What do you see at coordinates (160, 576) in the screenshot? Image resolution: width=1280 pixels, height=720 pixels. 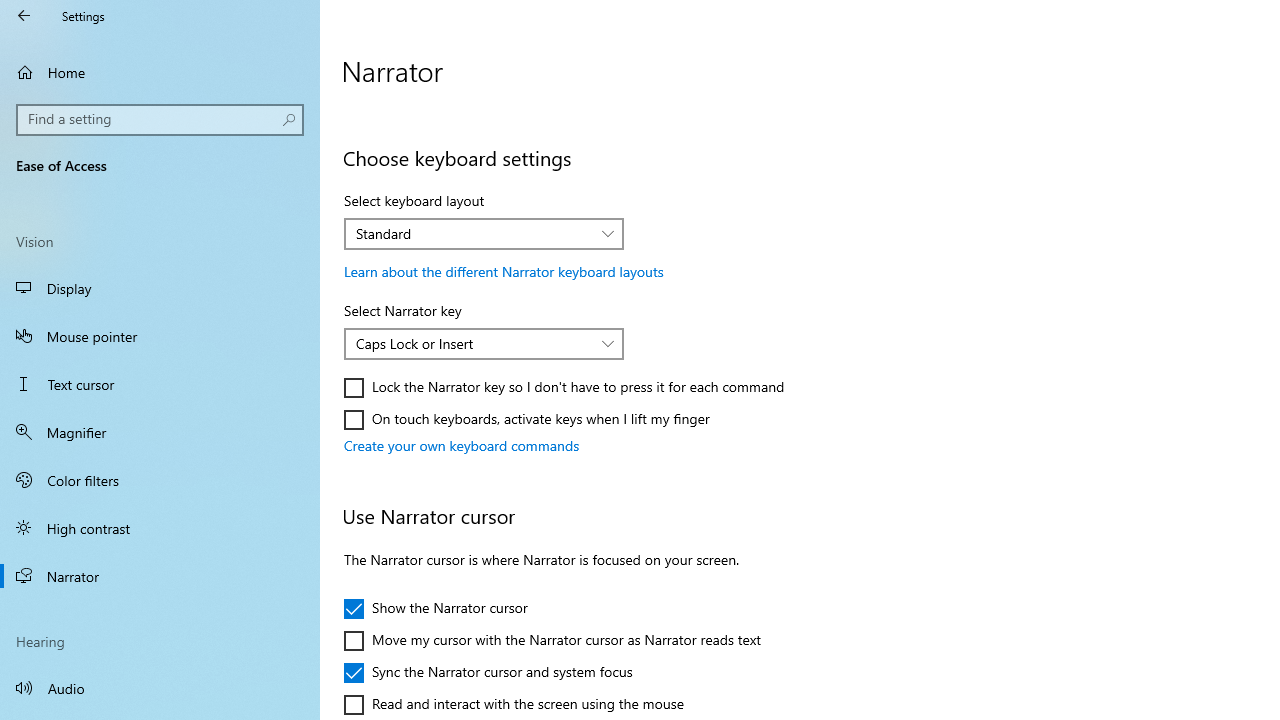 I see `Narrator` at bounding box center [160, 576].